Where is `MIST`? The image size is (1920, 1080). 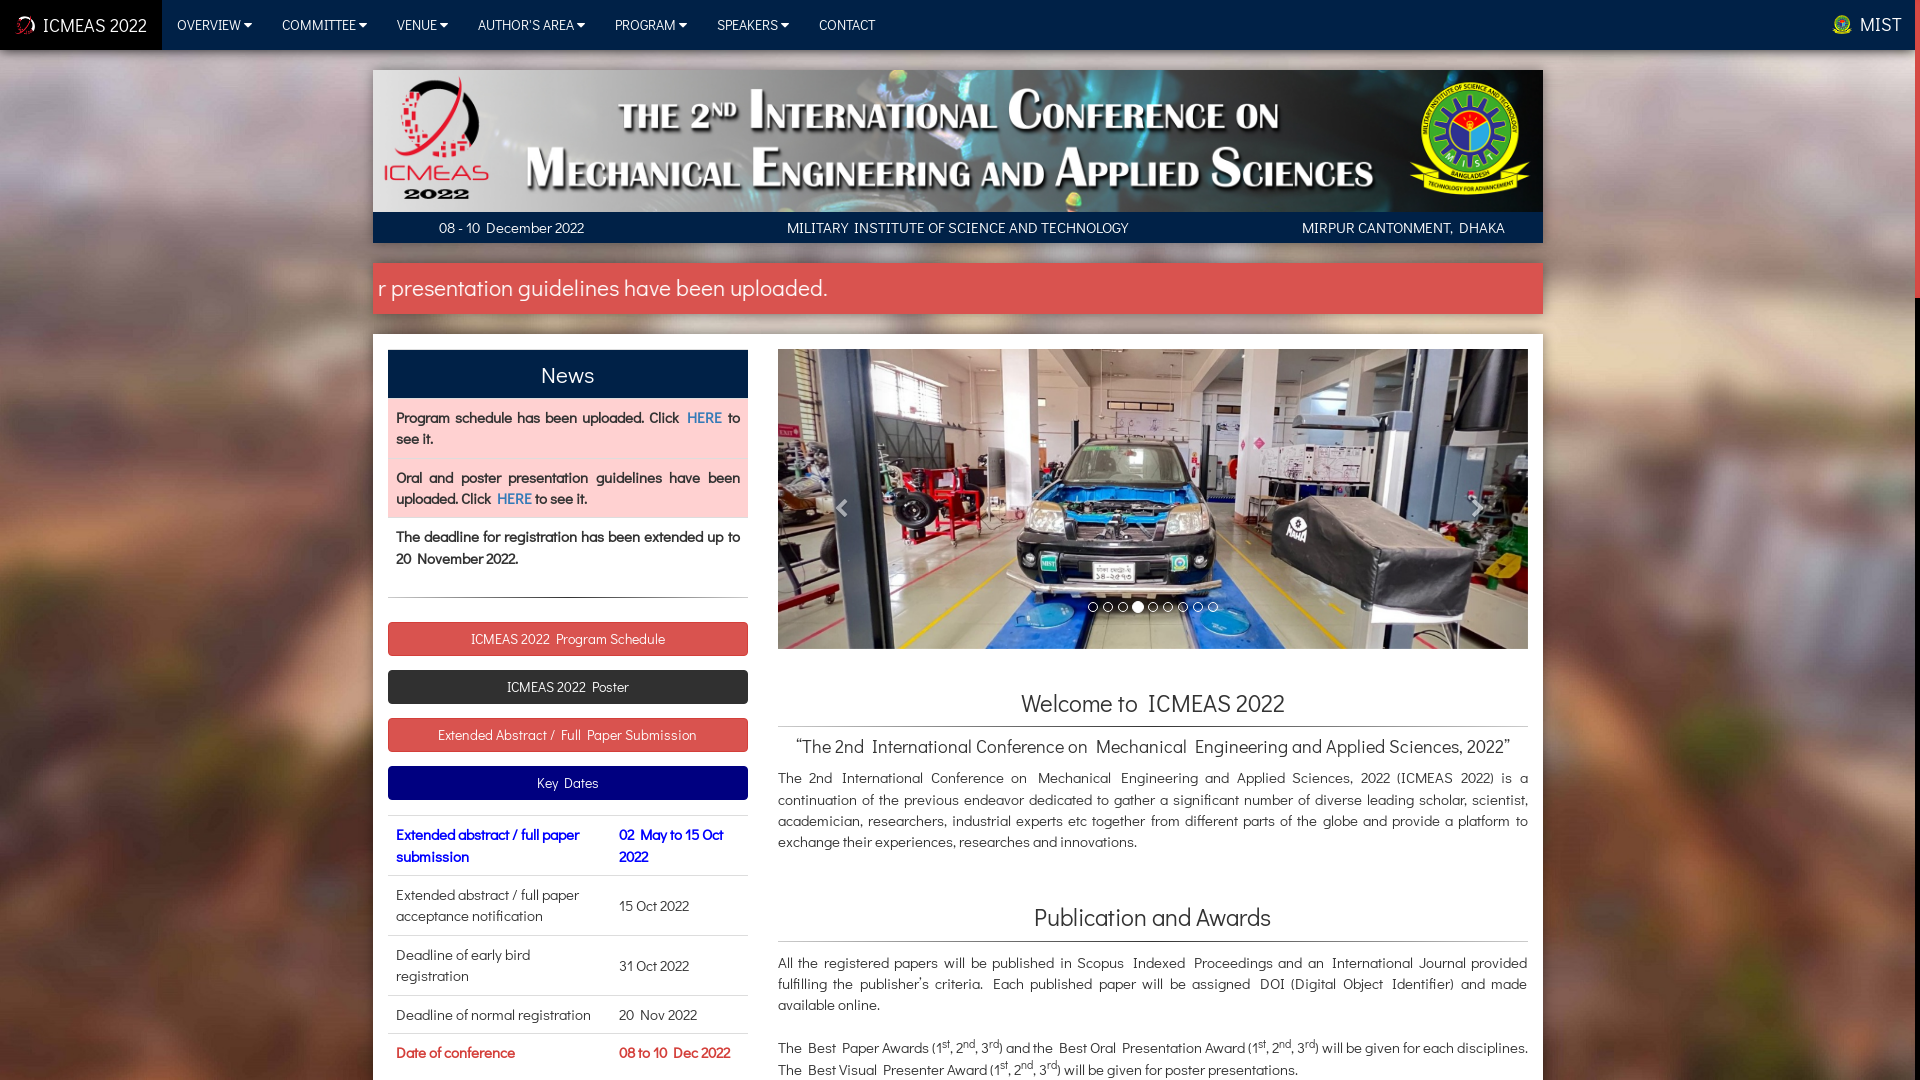
MIST is located at coordinates (1867, 24).